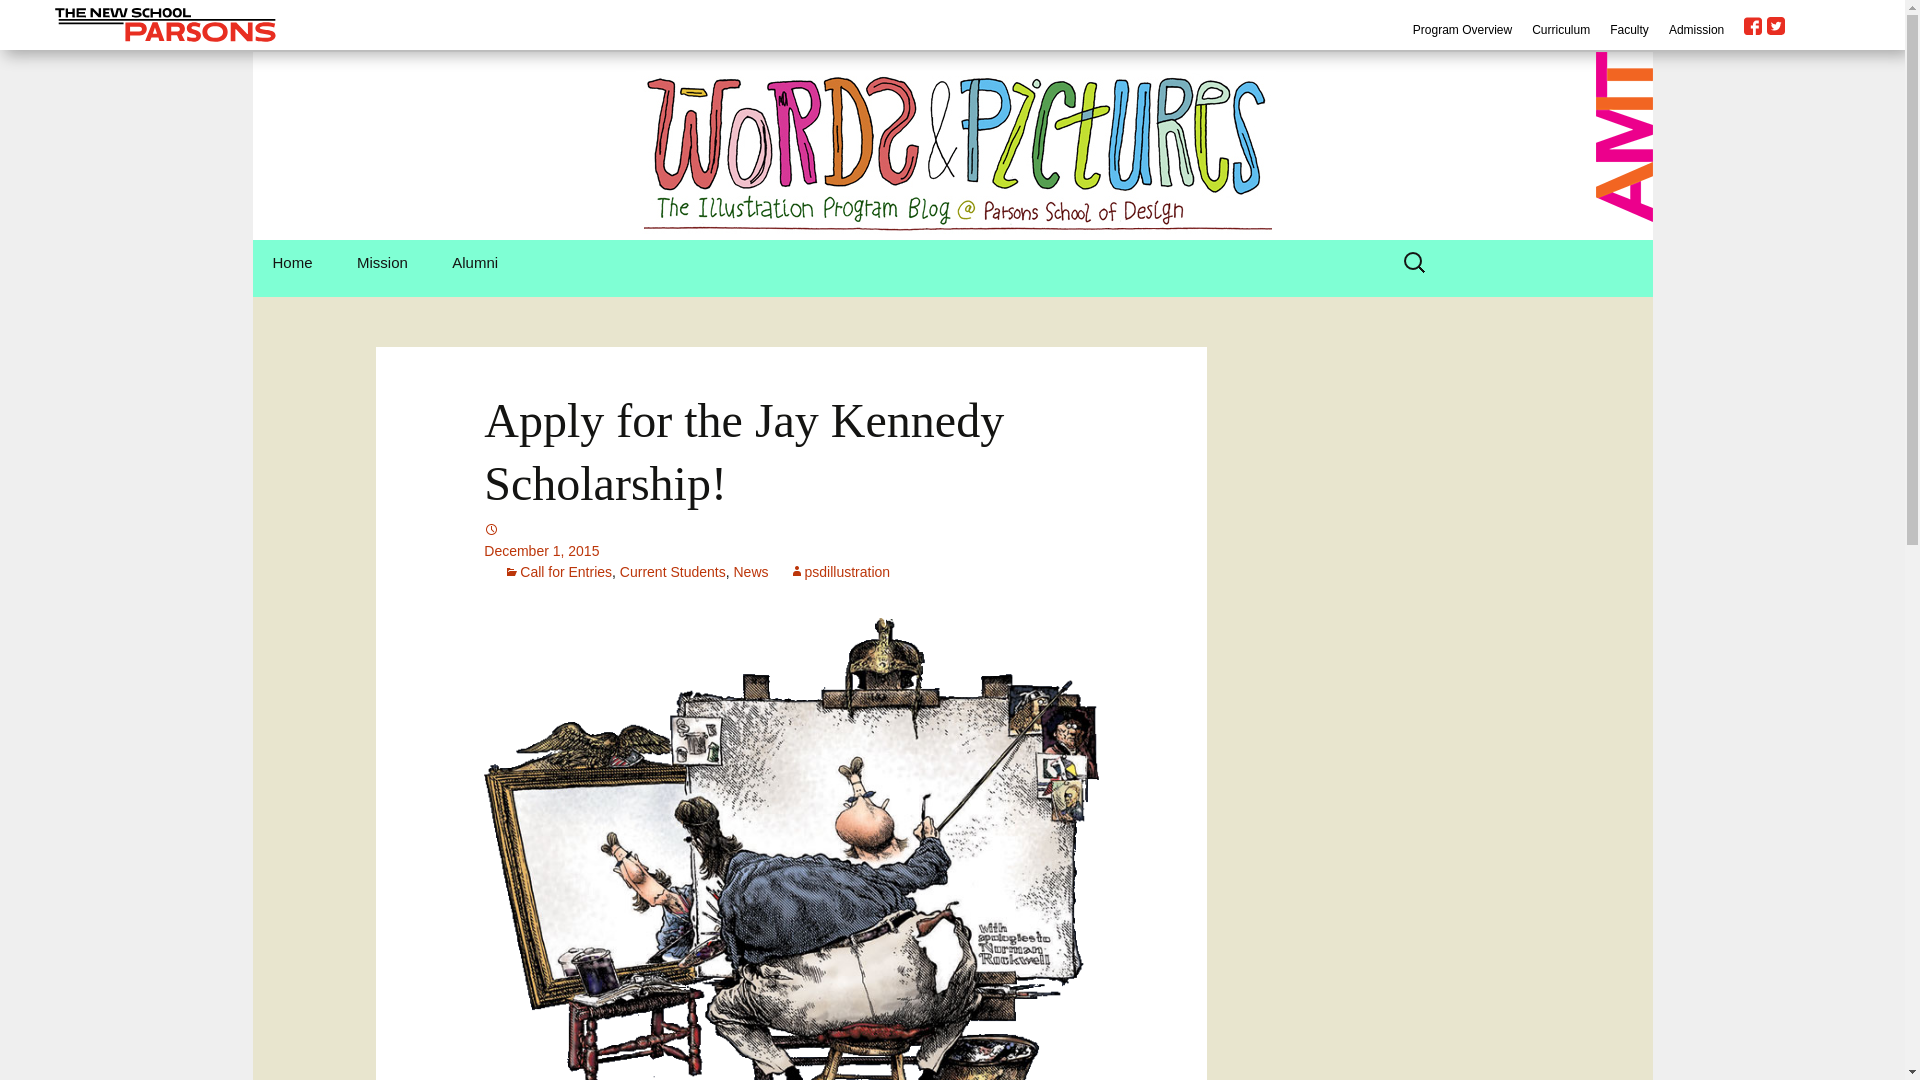 This screenshot has width=1920, height=1080. I want to click on Permalink to Apply for the Jay Kennedy Scholarship!, so click(790, 550).